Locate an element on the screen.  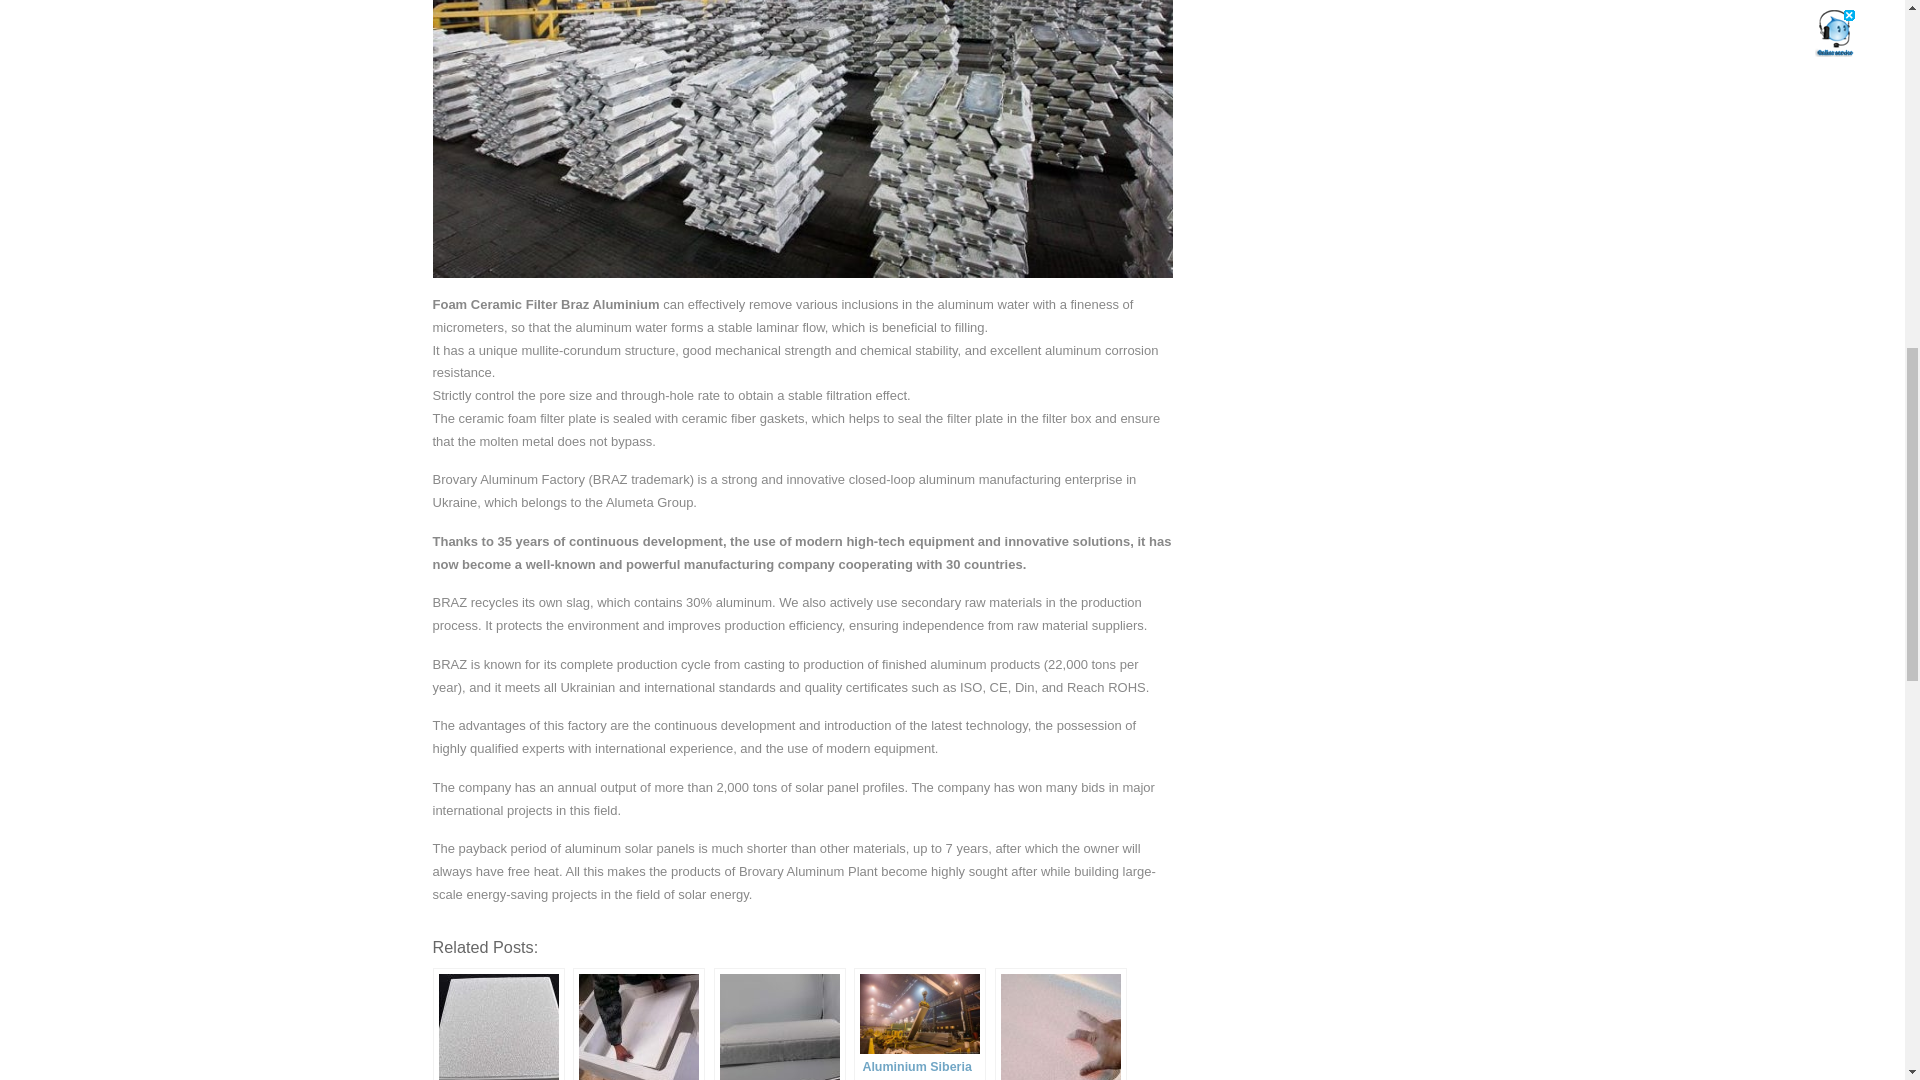
Aluminium Scrap Aluminum Furnace Filter is located at coordinates (780, 1024).